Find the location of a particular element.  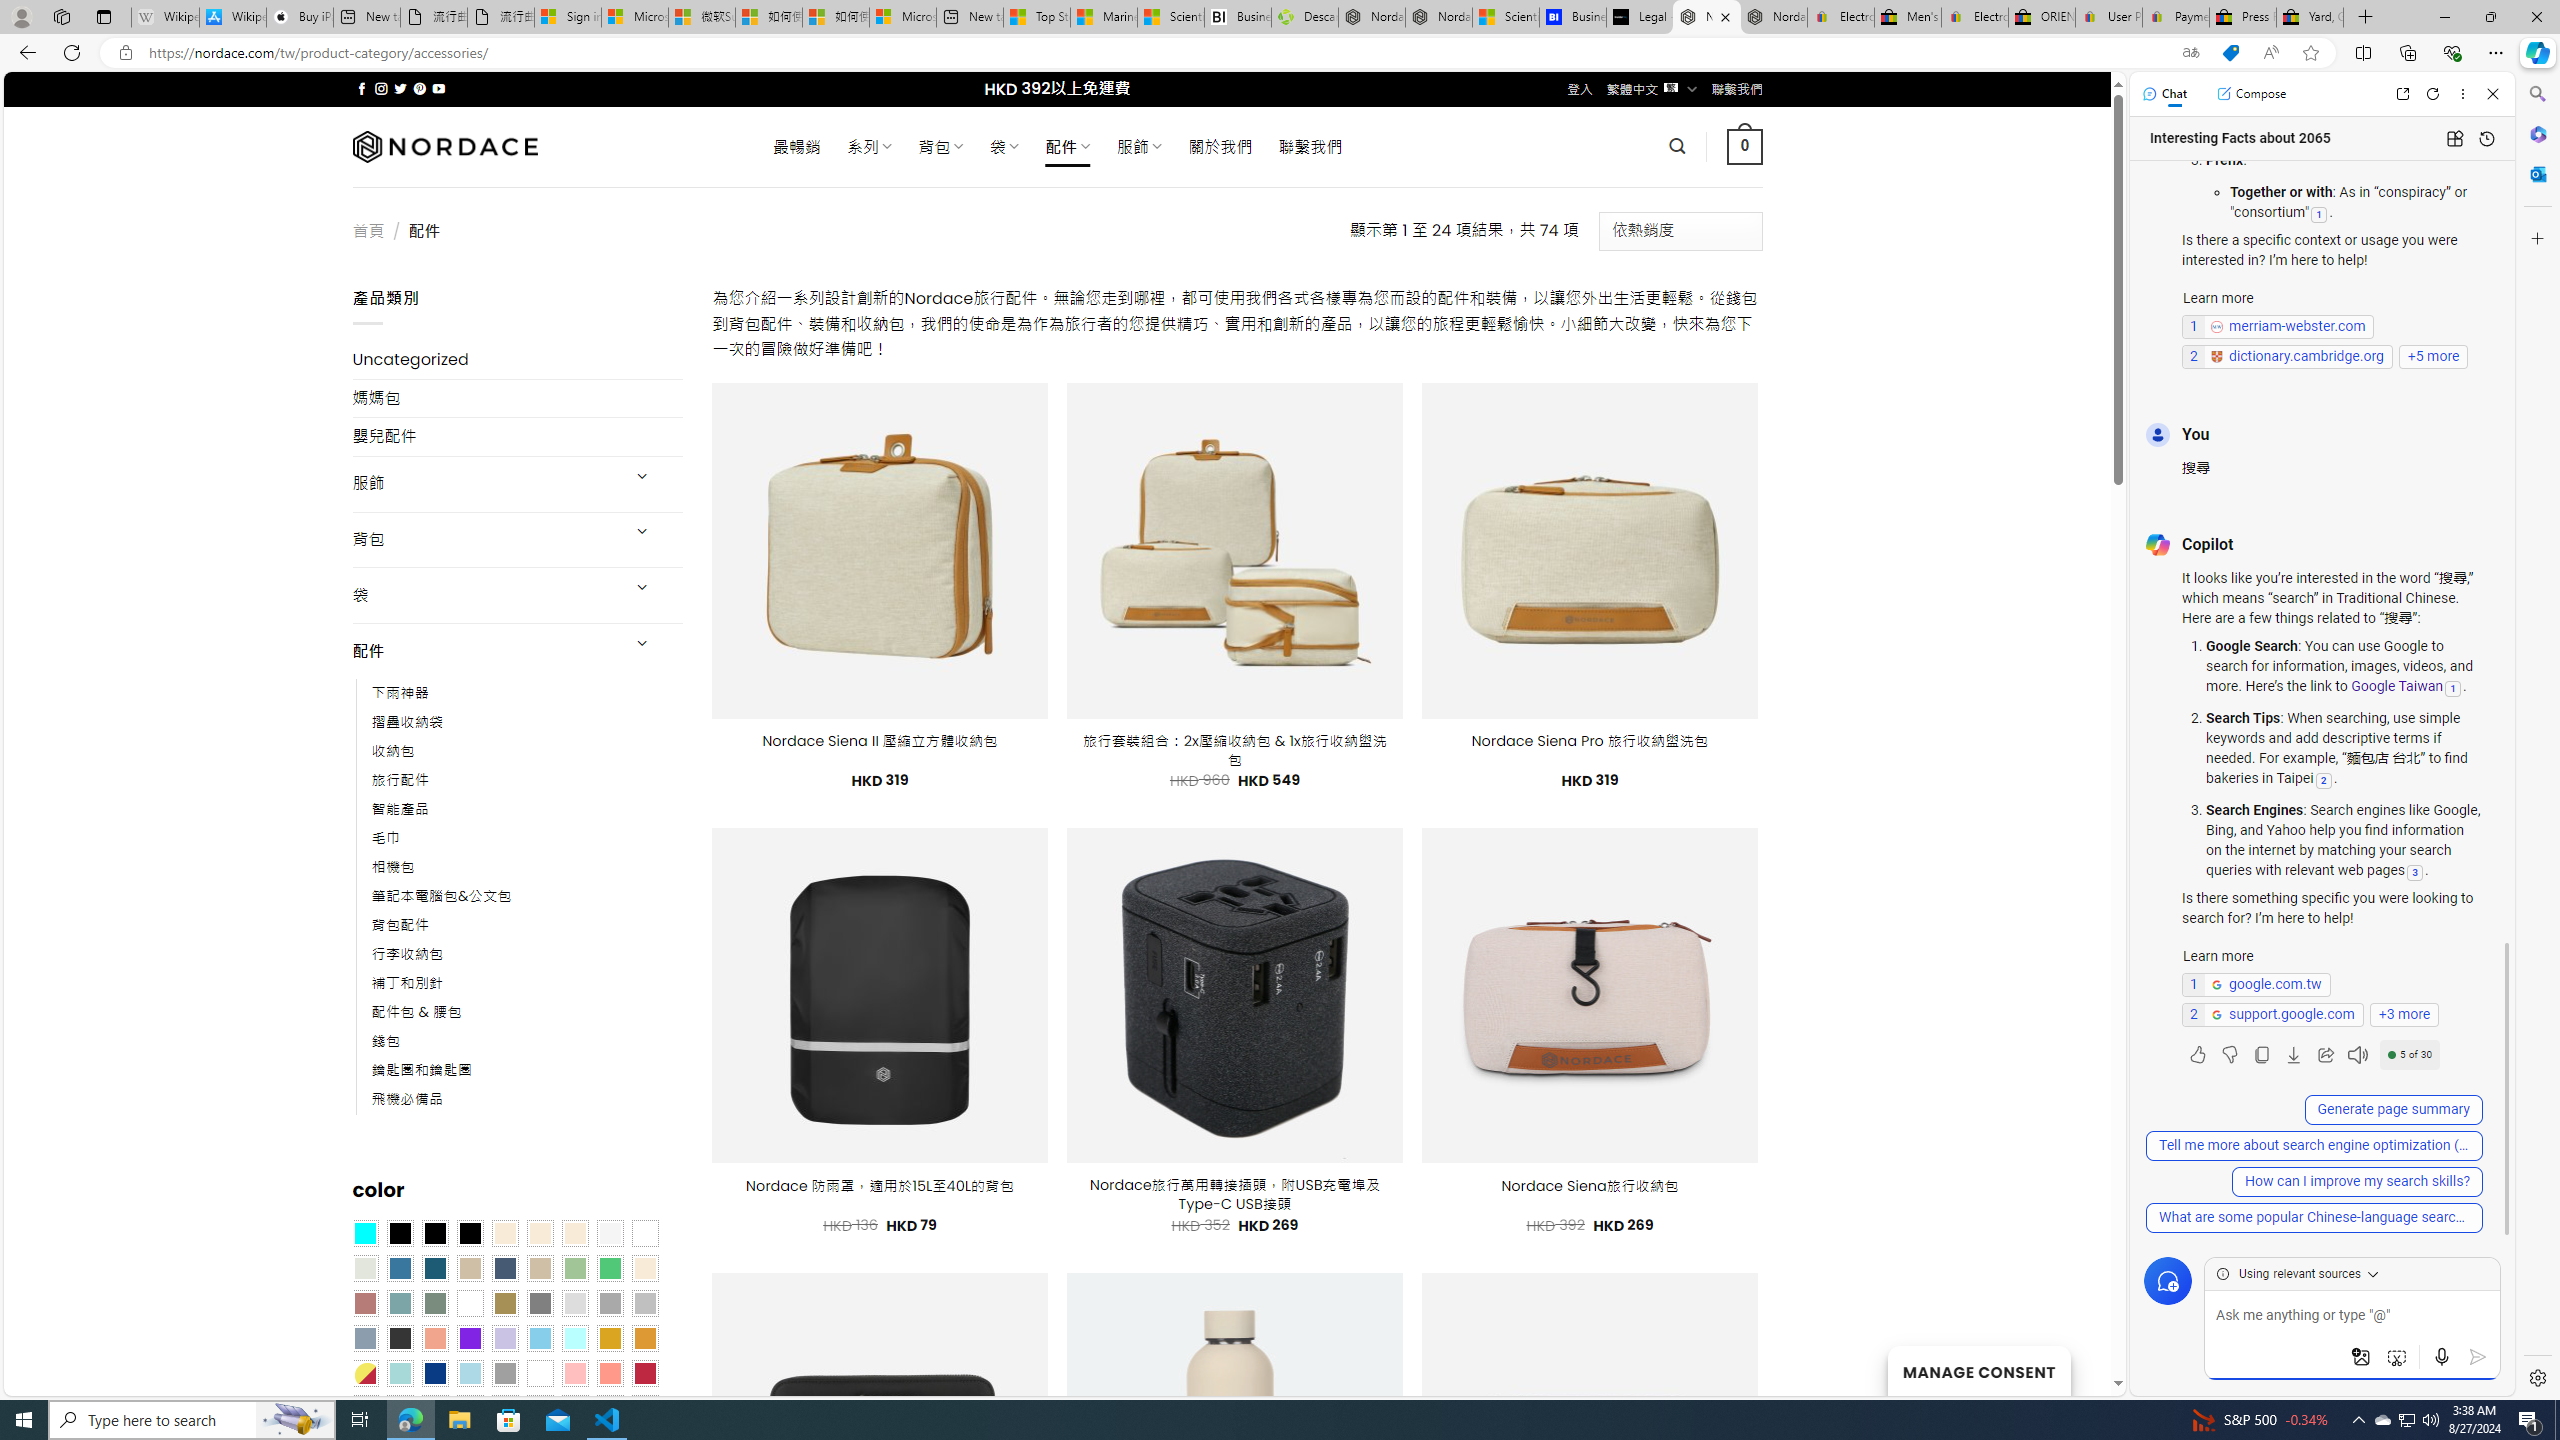

 0  is located at coordinates (1746, 146).